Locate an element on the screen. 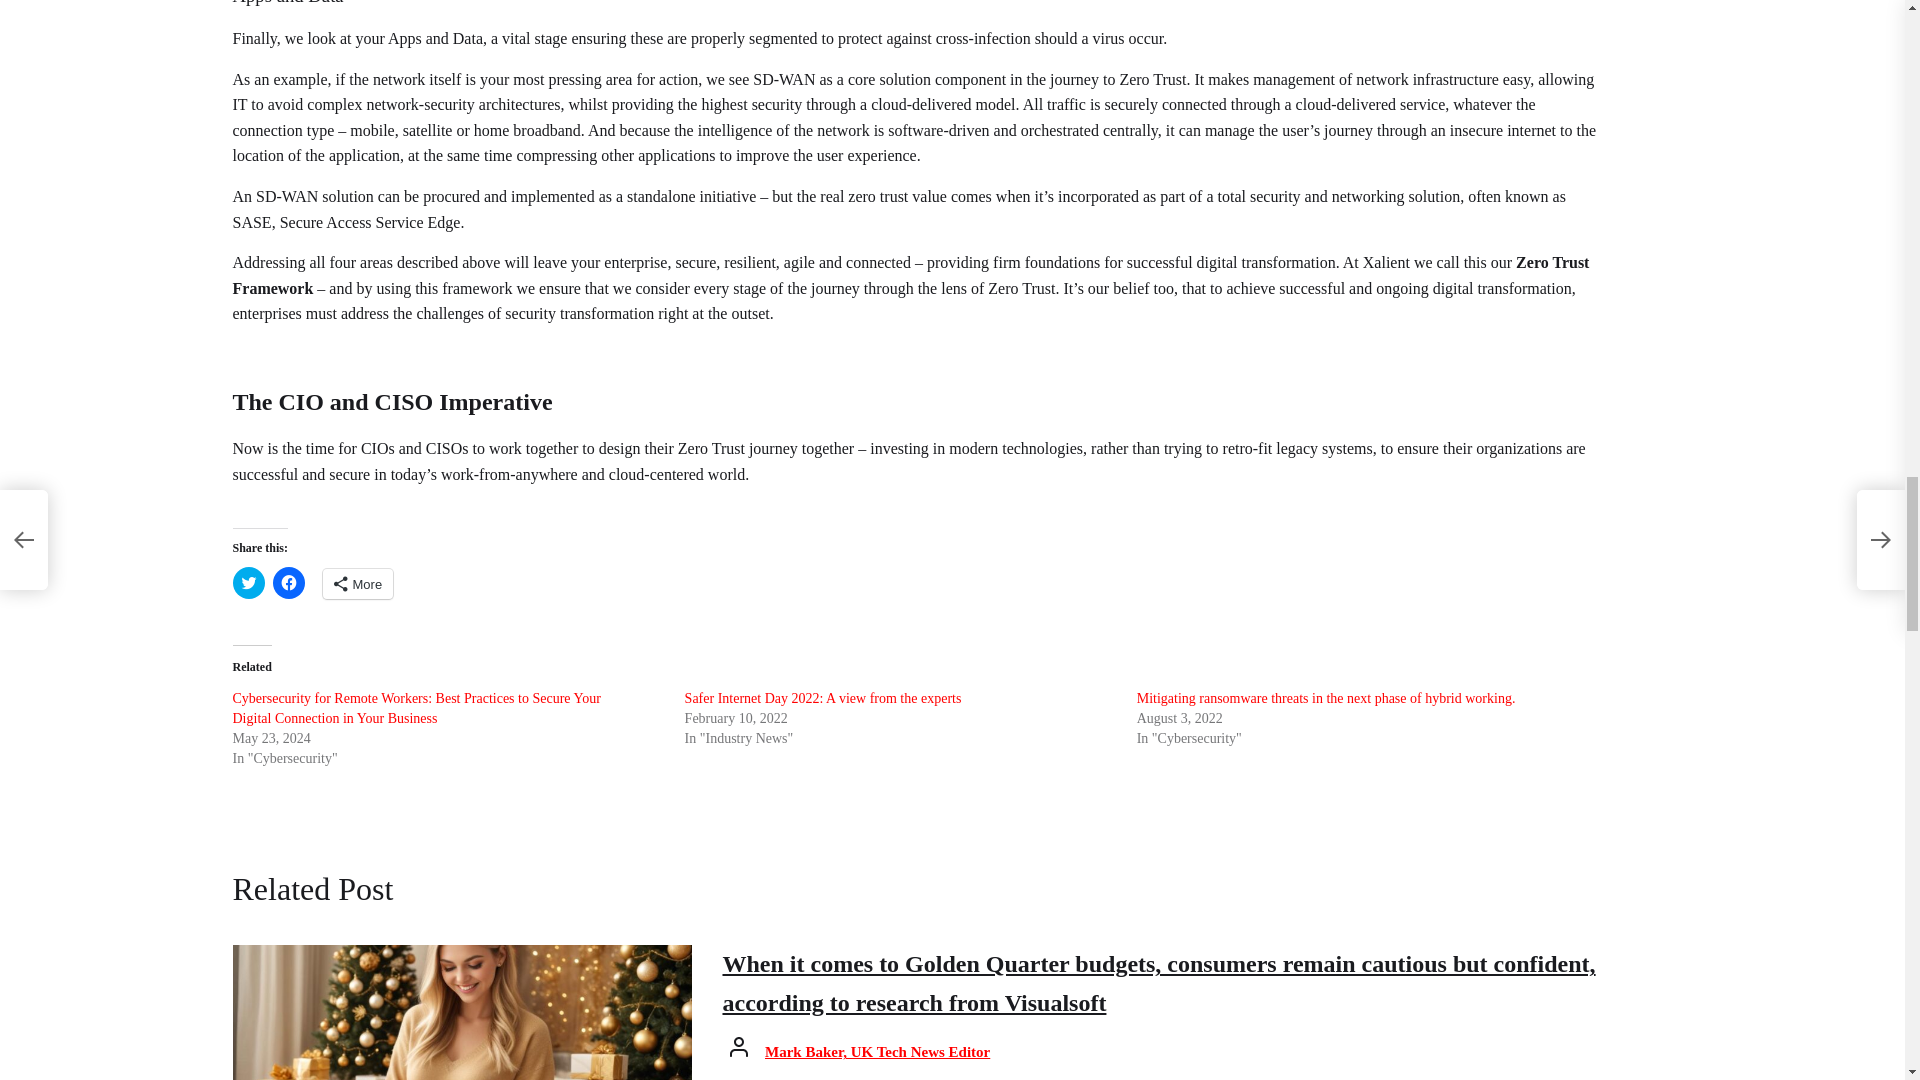 The width and height of the screenshot is (1920, 1080). Safer Internet Day 2022: A view from the experts is located at coordinates (823, 698).